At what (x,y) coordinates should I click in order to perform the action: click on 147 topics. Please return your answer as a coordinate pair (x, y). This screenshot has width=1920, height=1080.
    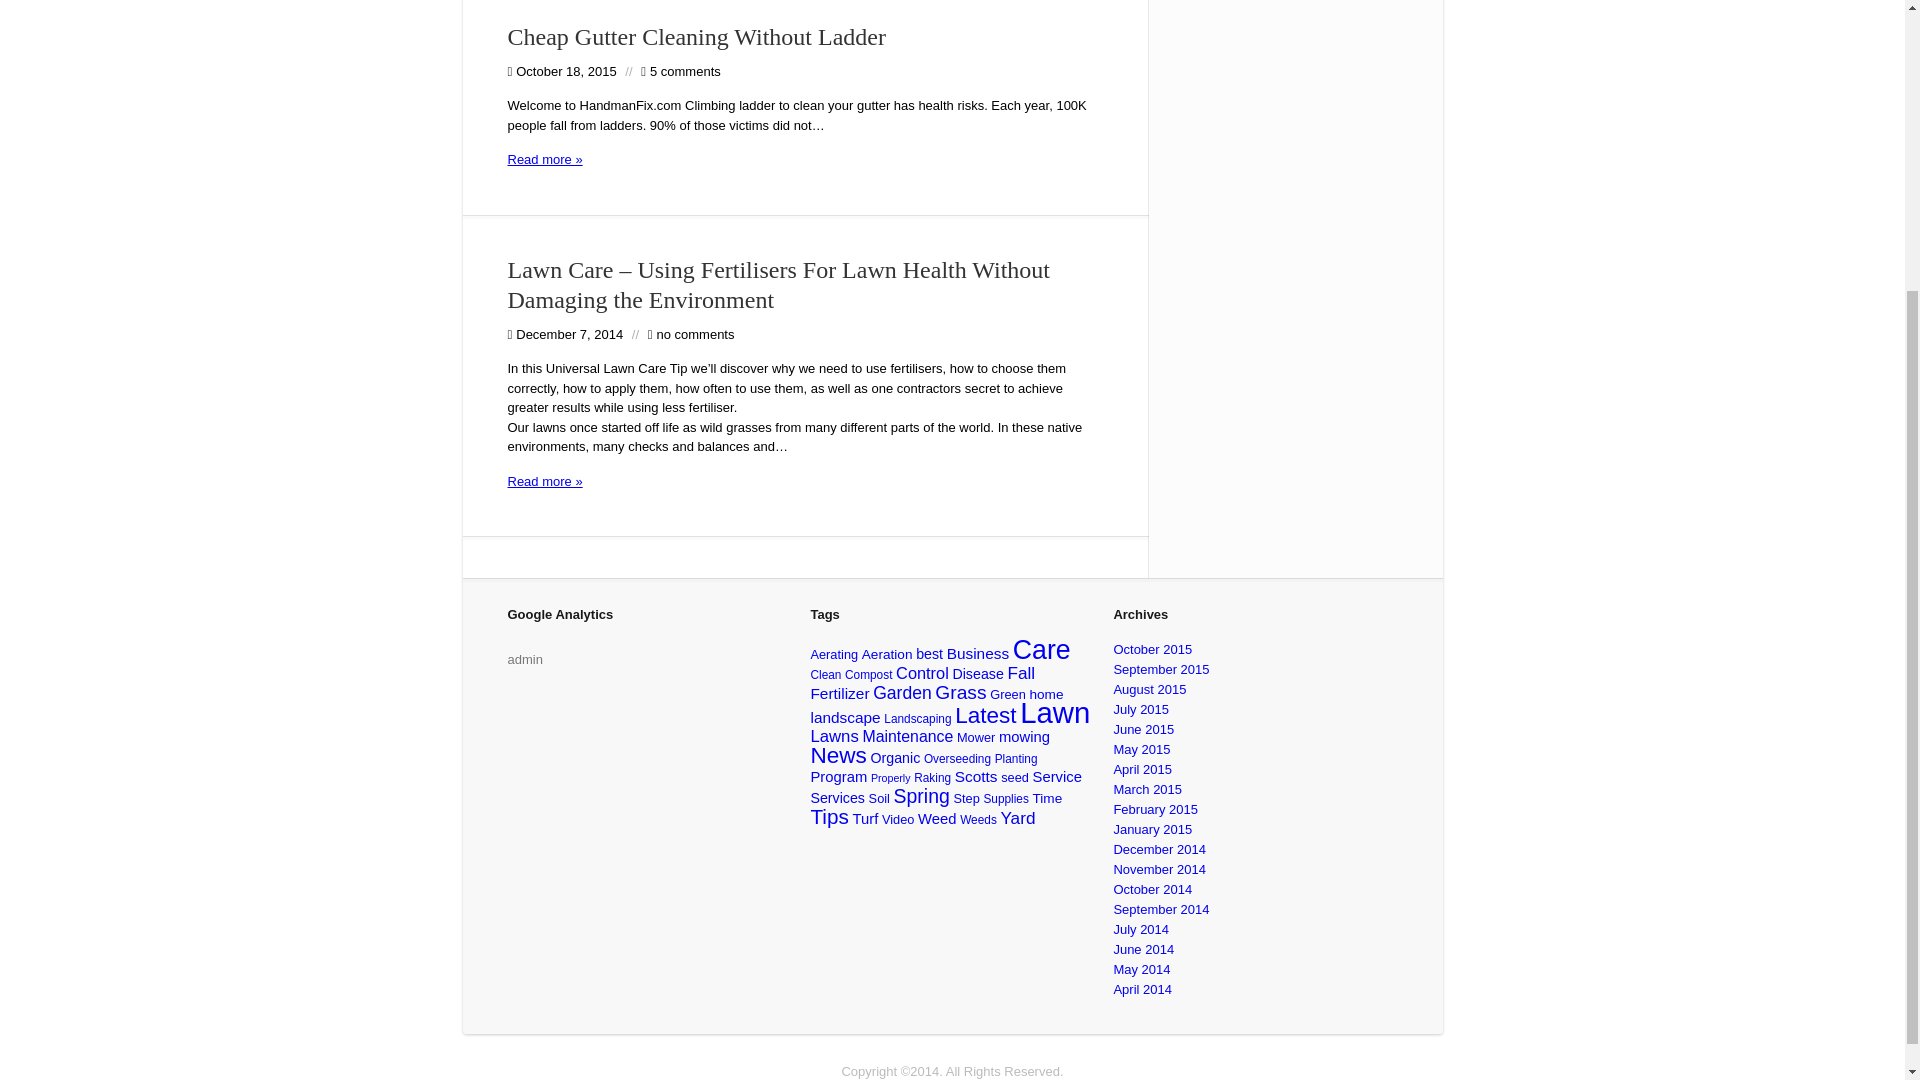
    Looking at the image, I should click on (1054, 712).